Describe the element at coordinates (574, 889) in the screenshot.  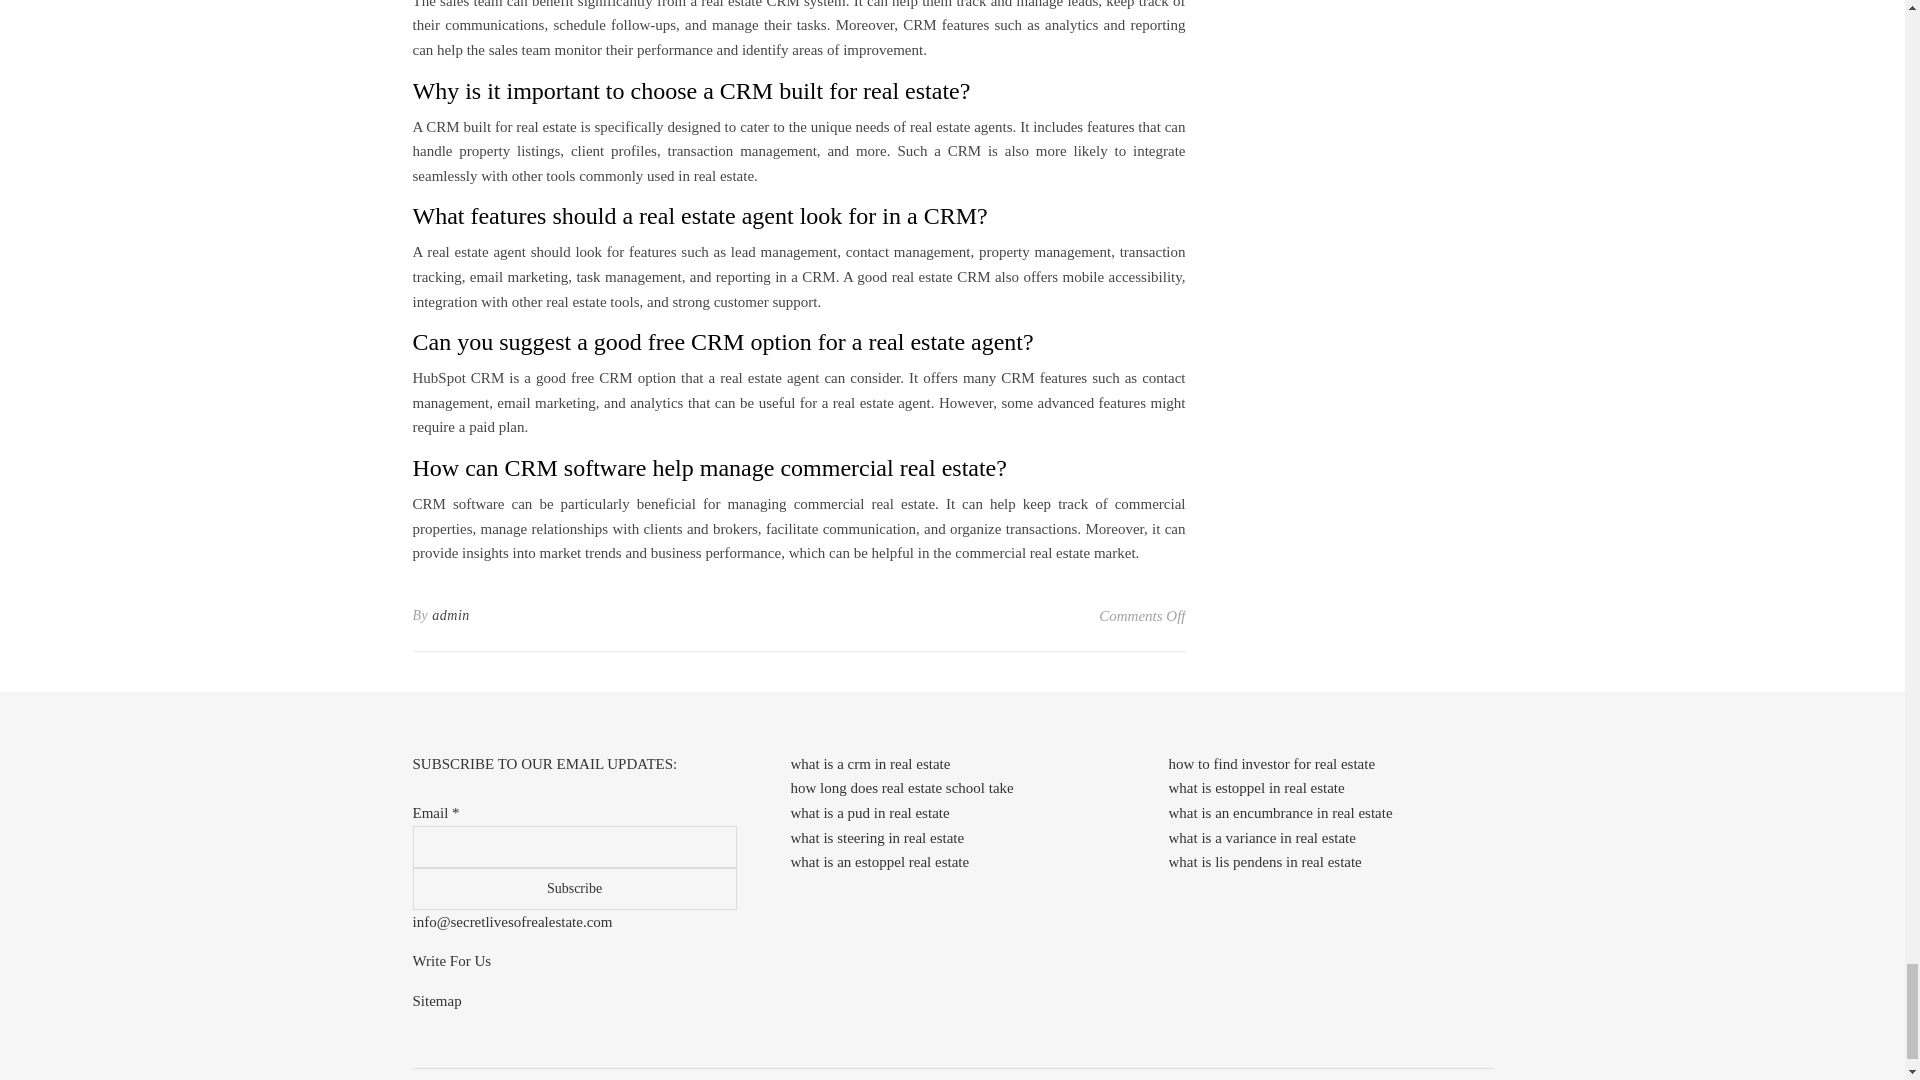
I see `Subscribe` at that location.